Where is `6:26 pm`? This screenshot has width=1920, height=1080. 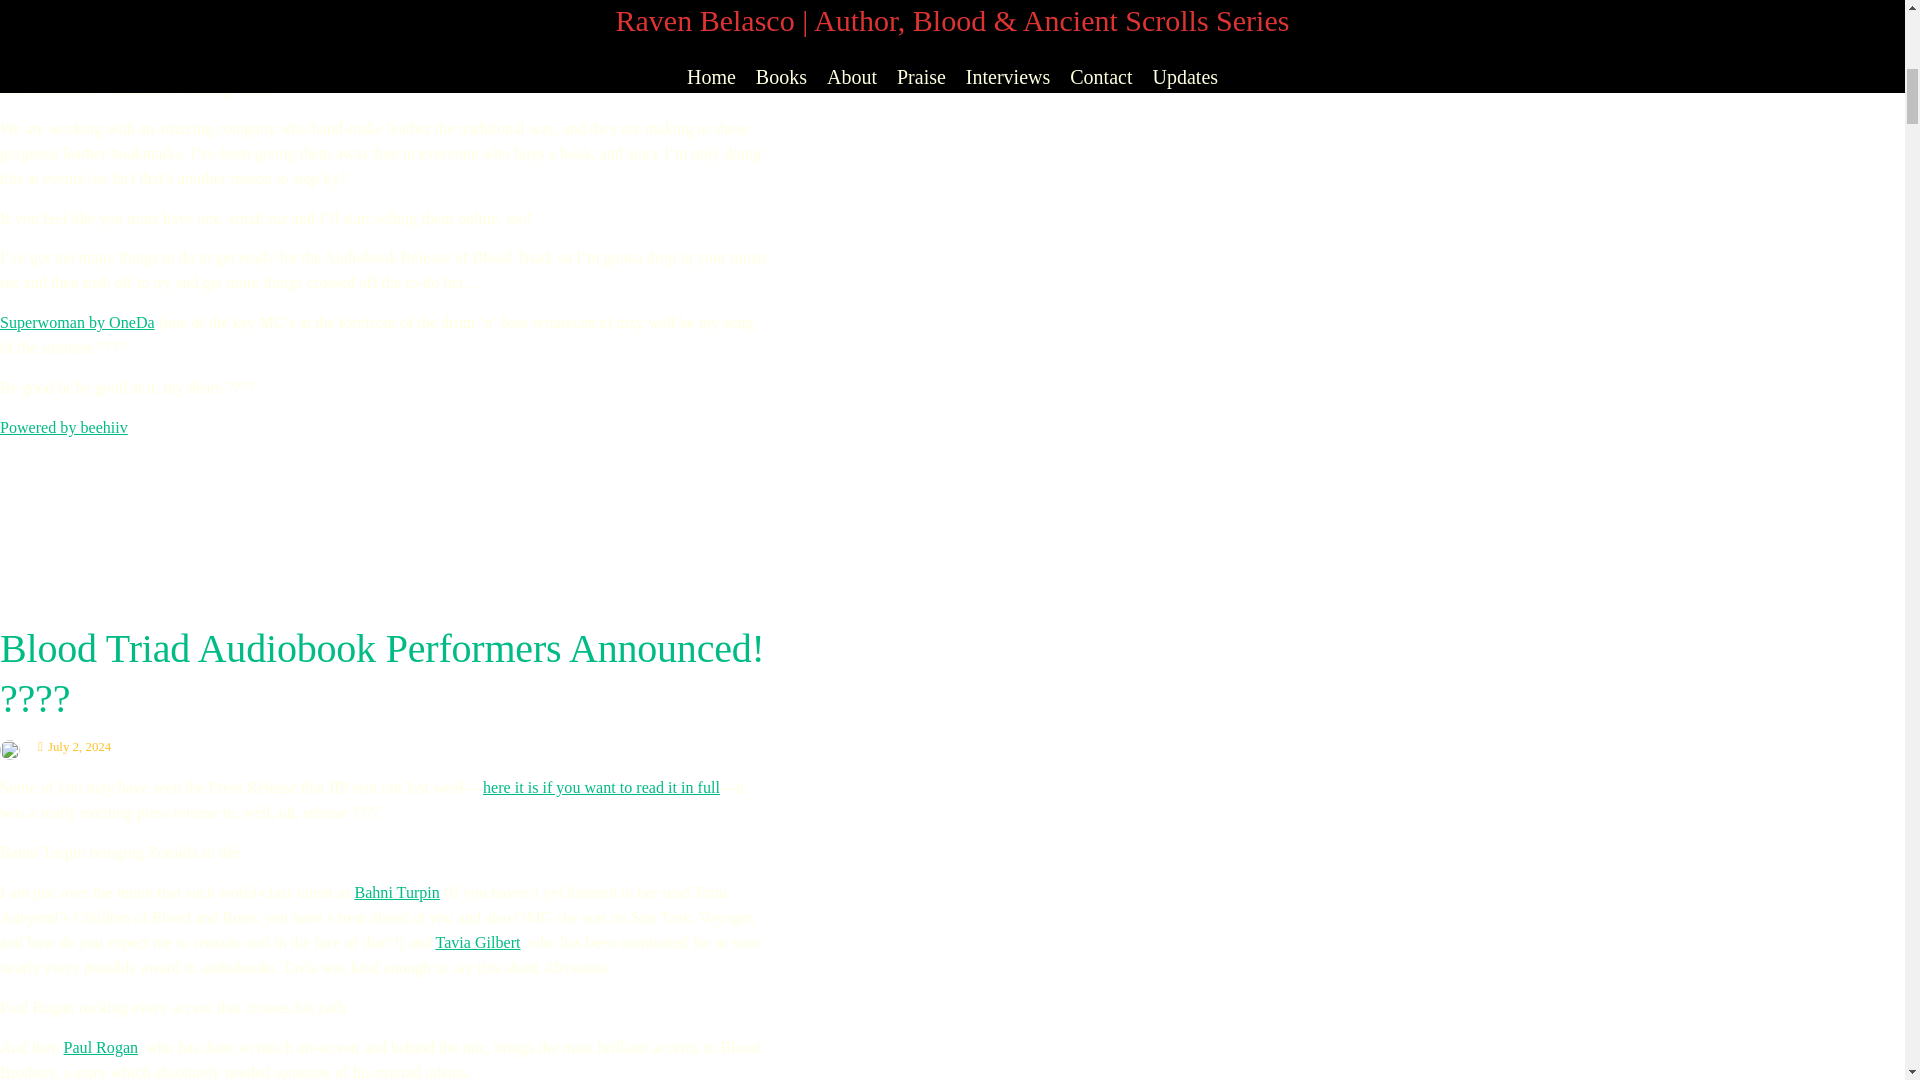 6:26 pm is located at coordinates (74, 746).